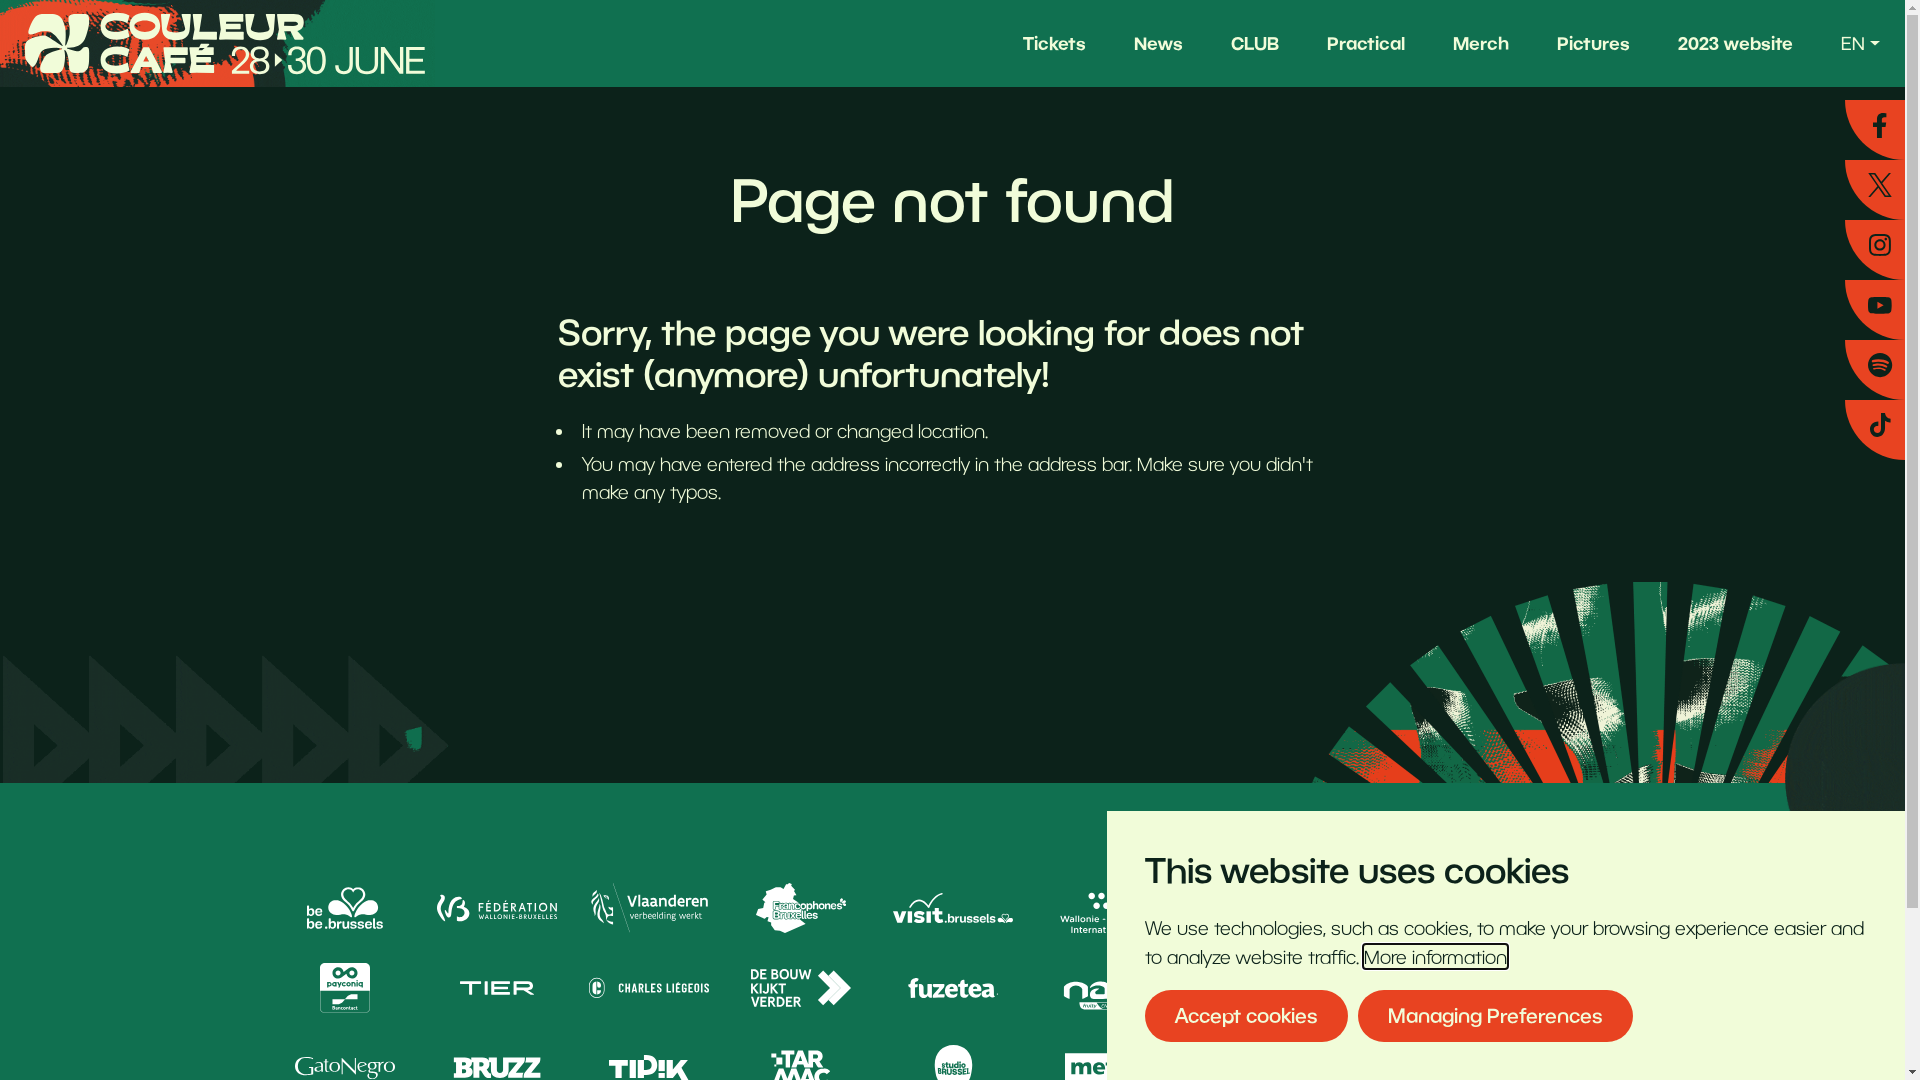  What do you see at coordinates (1256, 908) in the screenshot?
I see `Stad Brussel` at bounding box center [1256, 908].